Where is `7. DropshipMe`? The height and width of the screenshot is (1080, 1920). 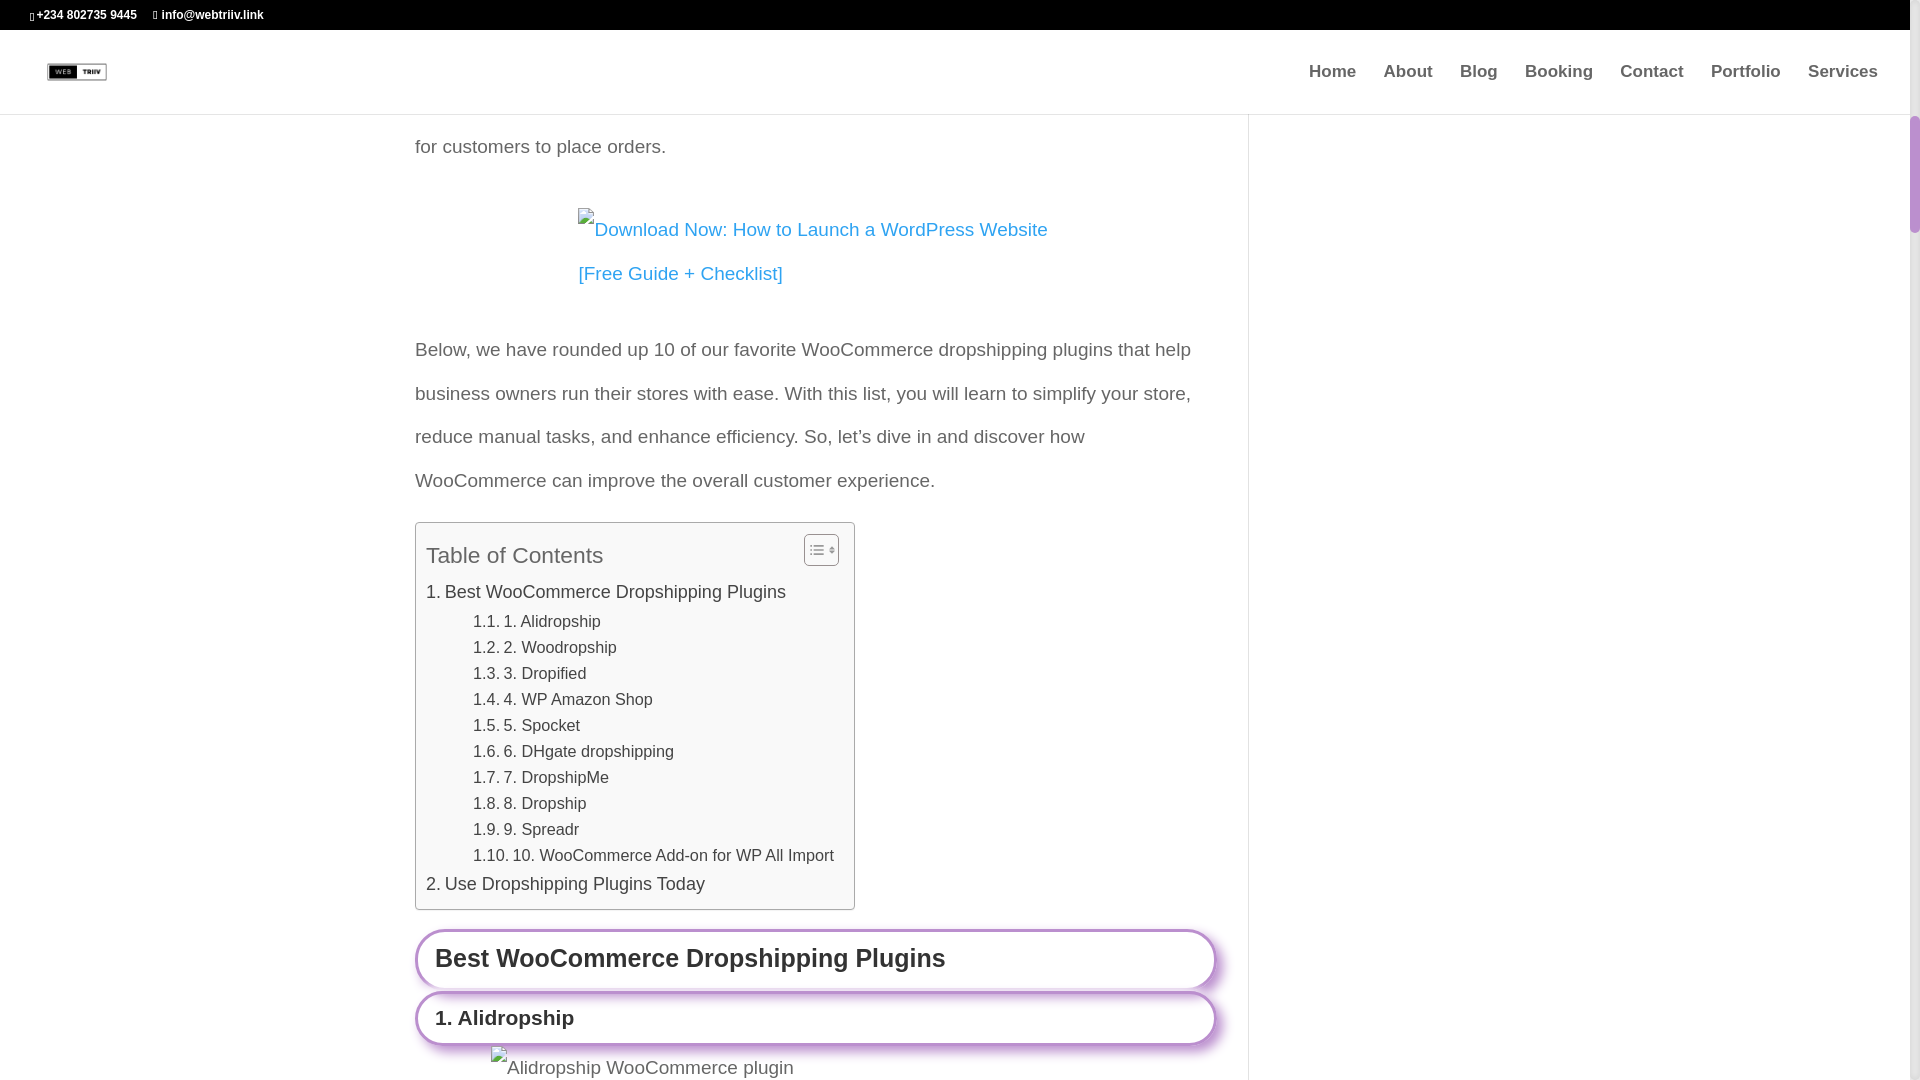
7. DropshipMe is located at coordinates (540, 776).